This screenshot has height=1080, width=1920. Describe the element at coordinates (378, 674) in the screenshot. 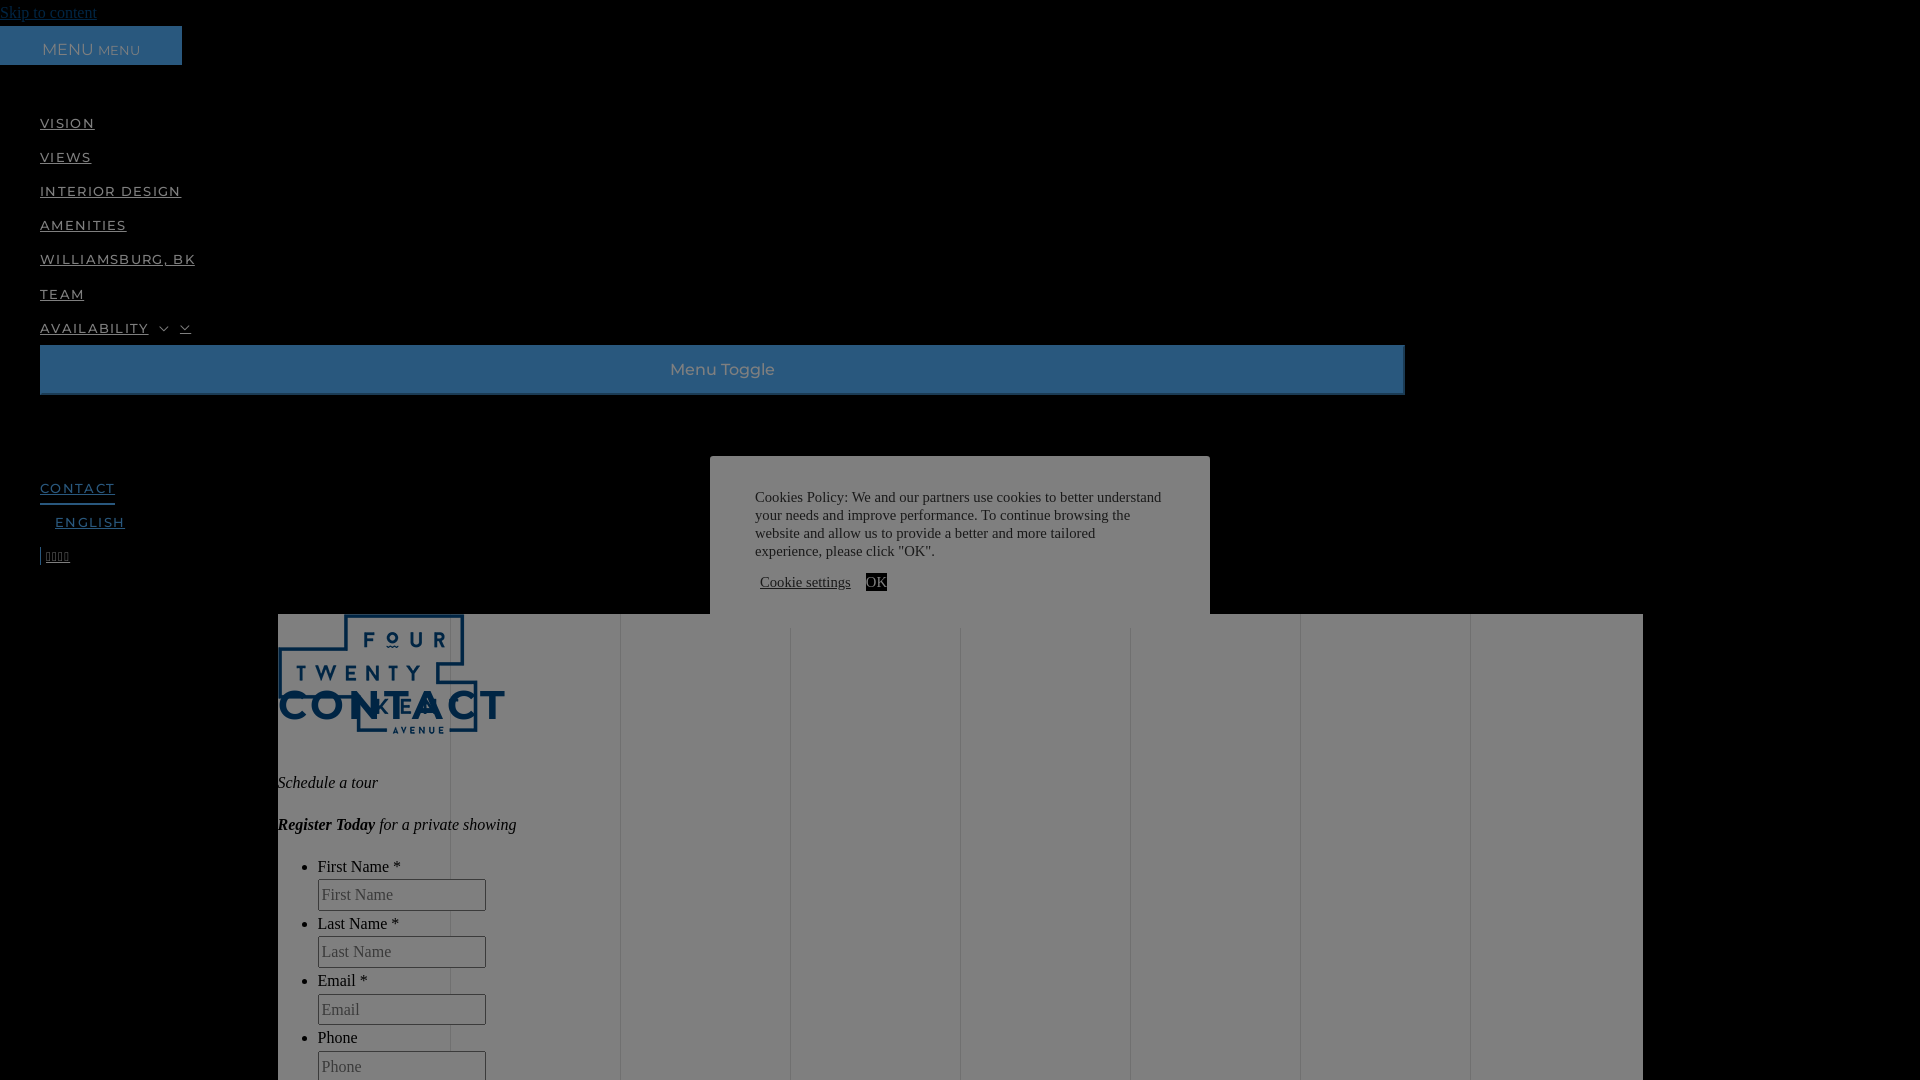

I see `420kent-logo-final` at that location.